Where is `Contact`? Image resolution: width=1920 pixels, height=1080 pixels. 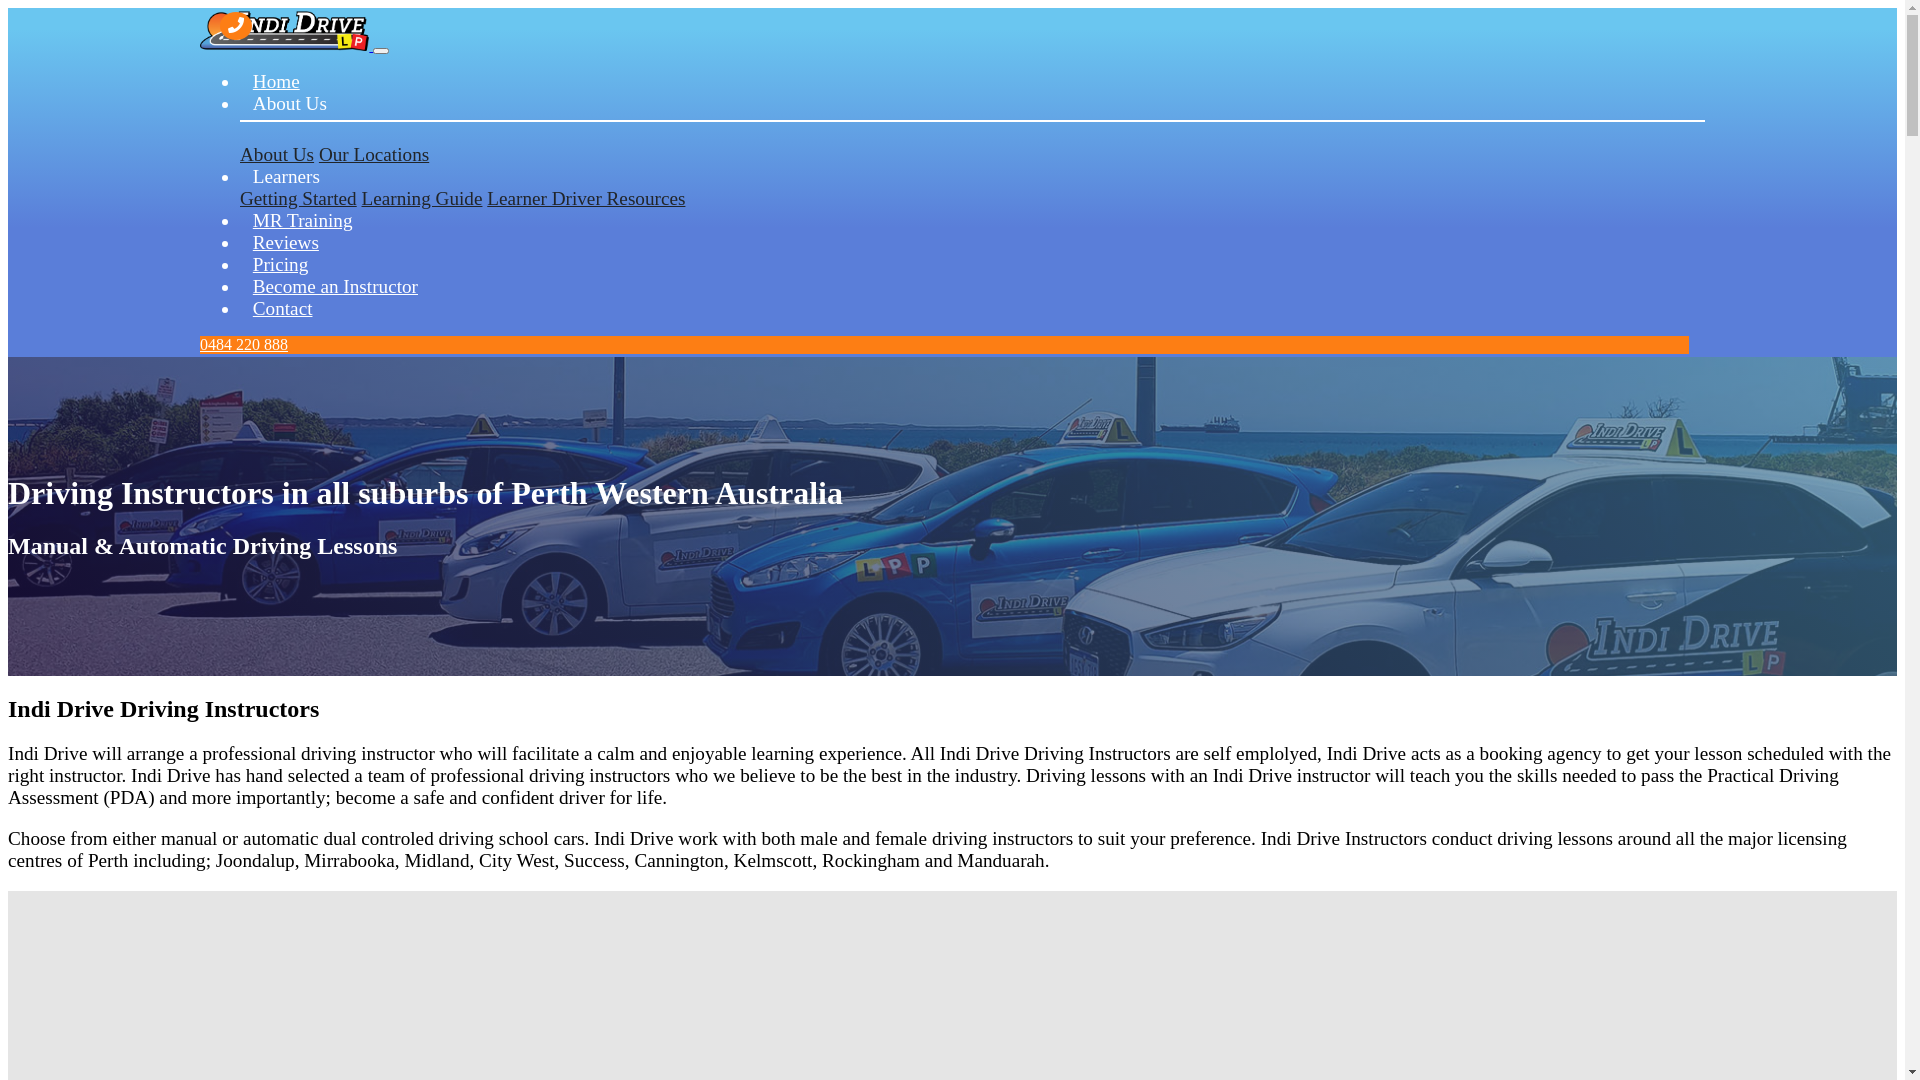
Contact is located at coordinates (282, 308).